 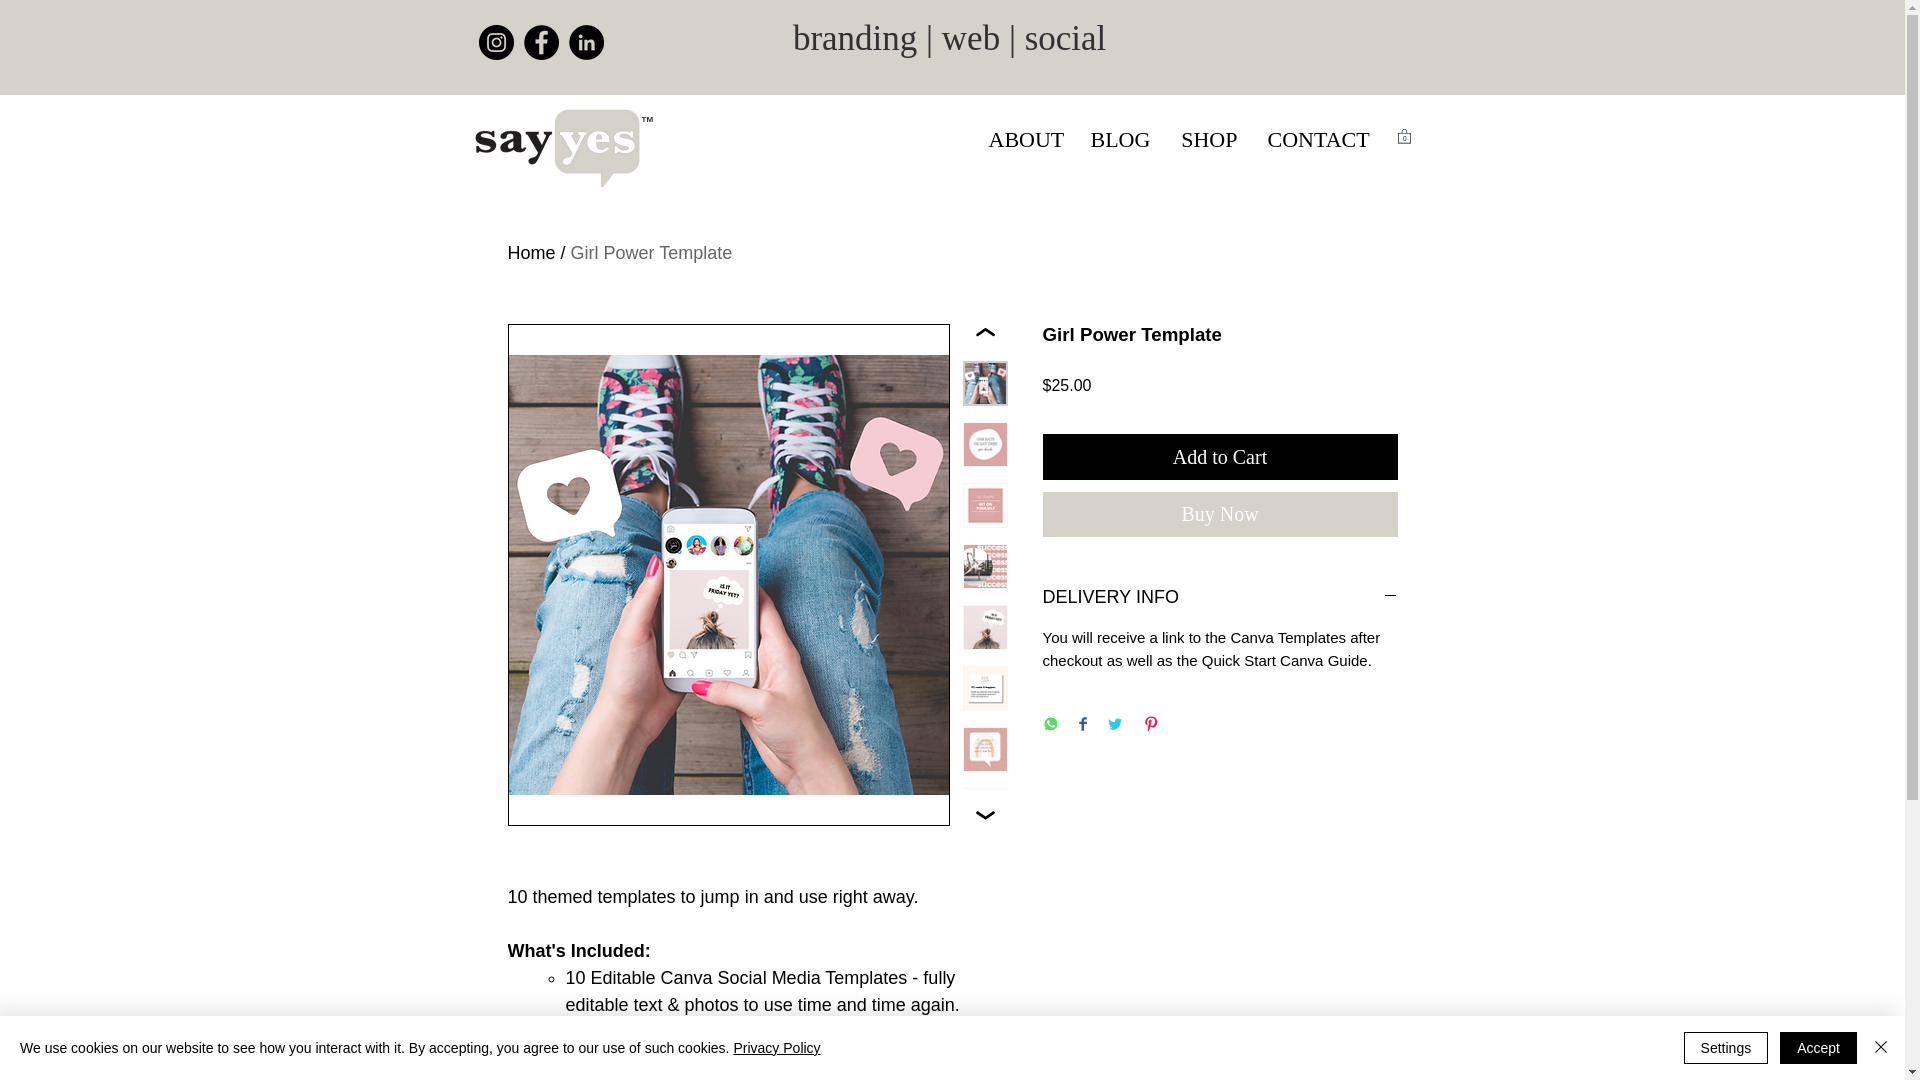 I want to click on Privacy Policy, so click(x=776, y=1048).